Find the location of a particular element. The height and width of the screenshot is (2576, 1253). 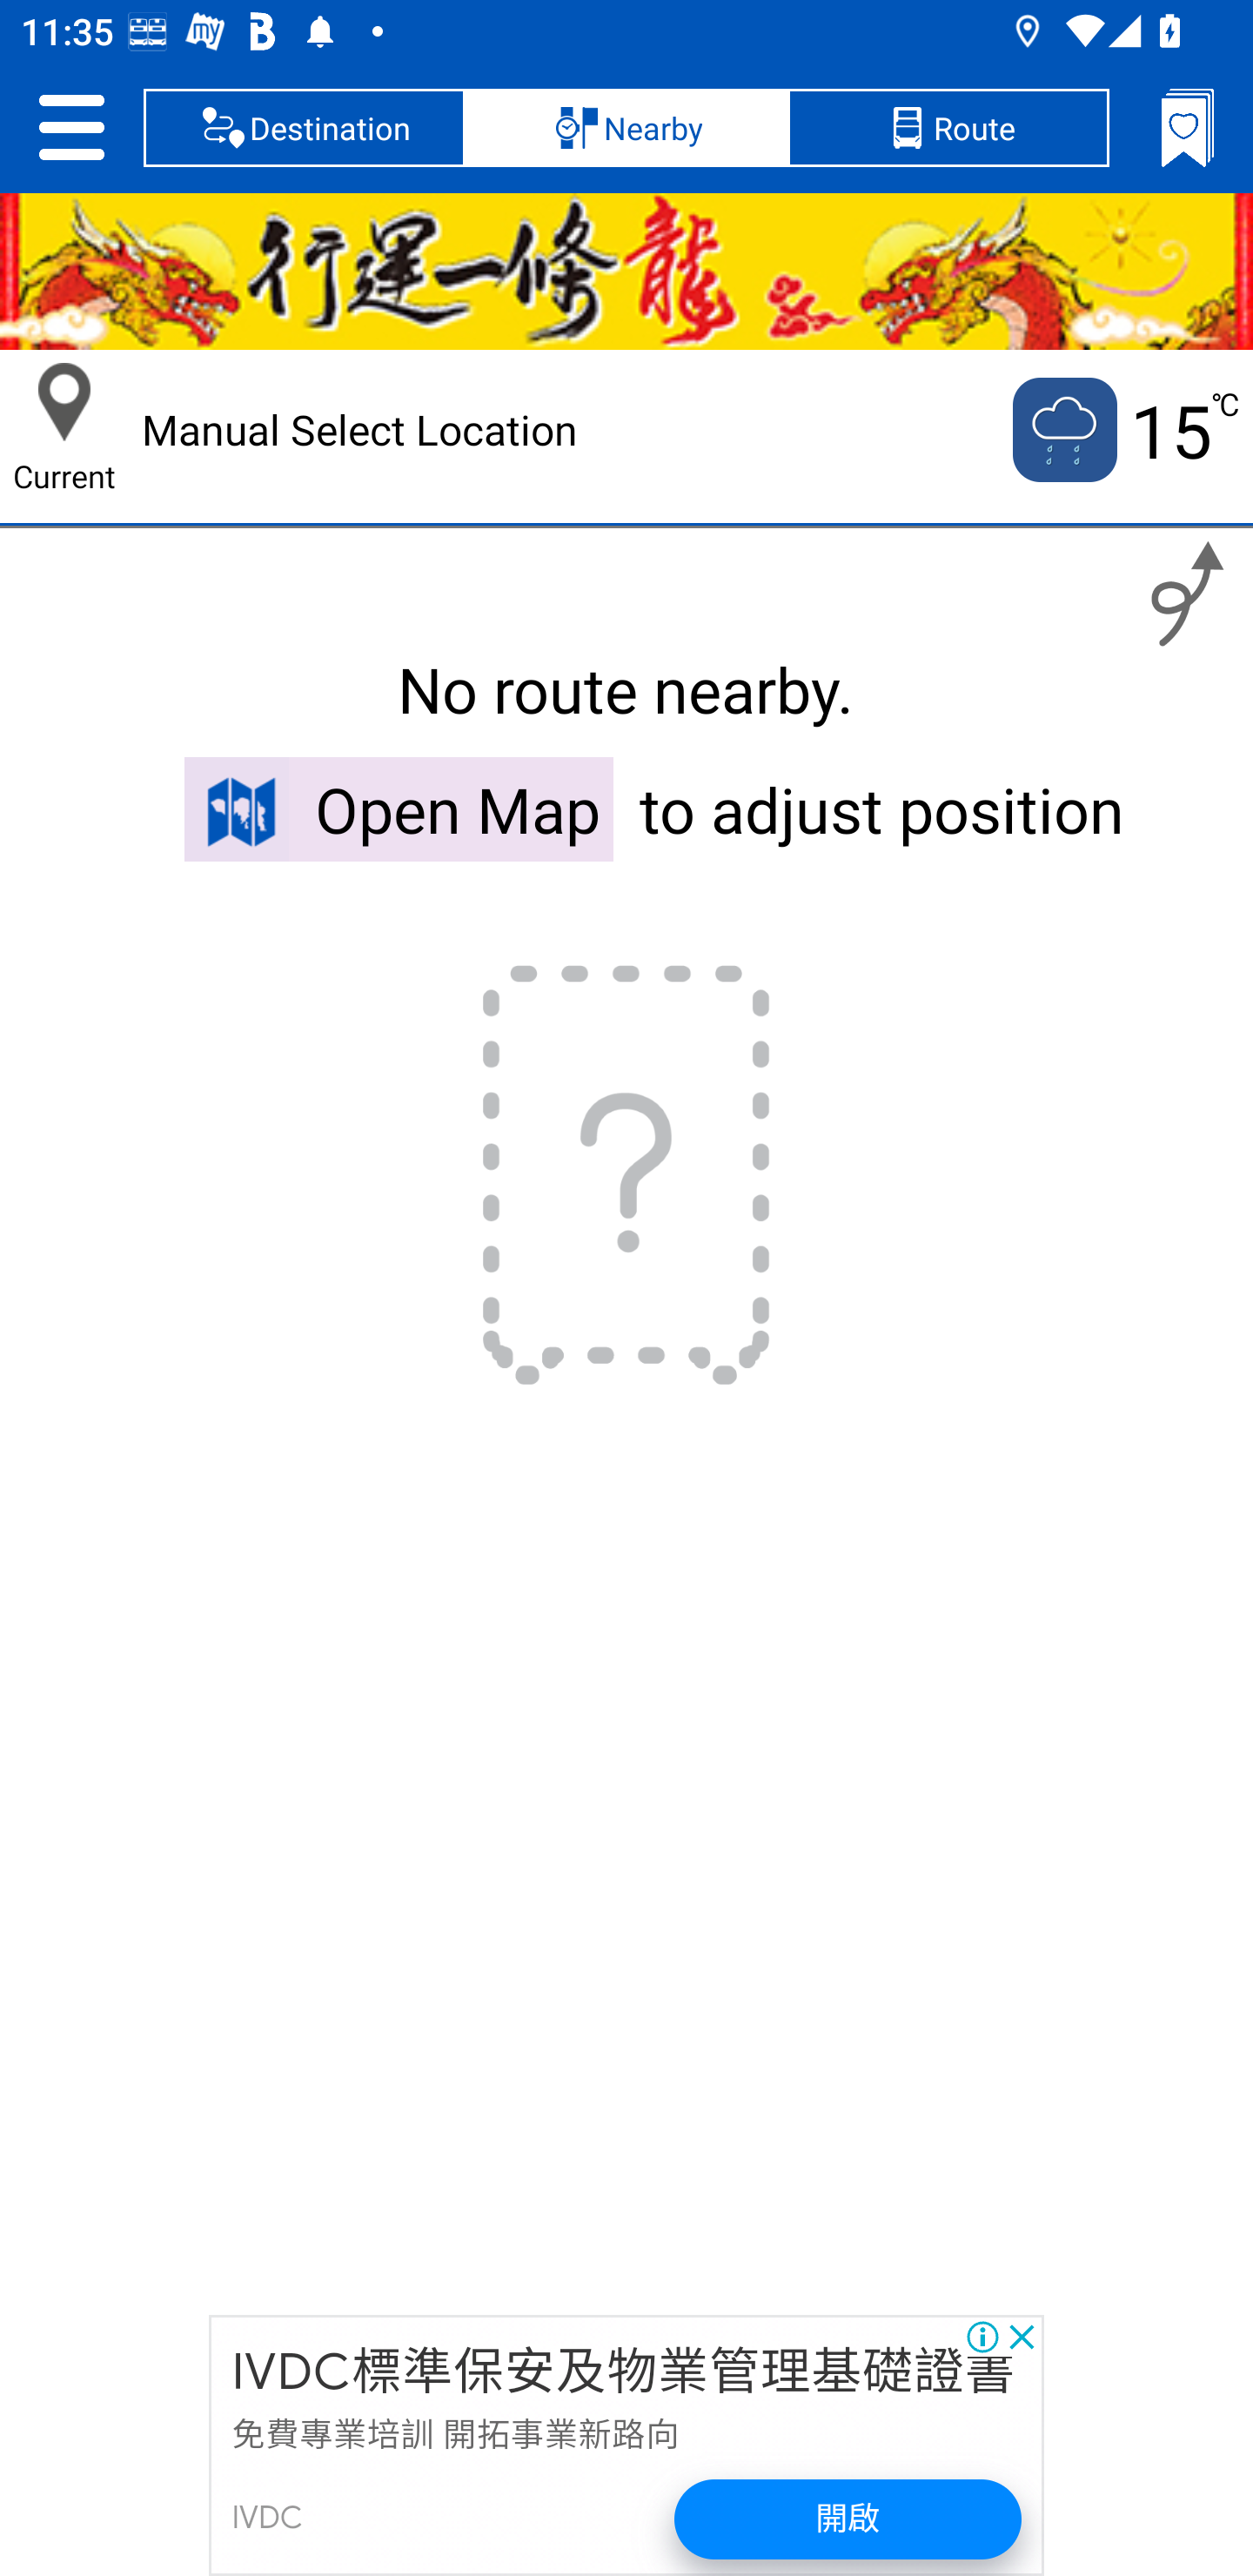

Destination is located at coordinates (305, 127).